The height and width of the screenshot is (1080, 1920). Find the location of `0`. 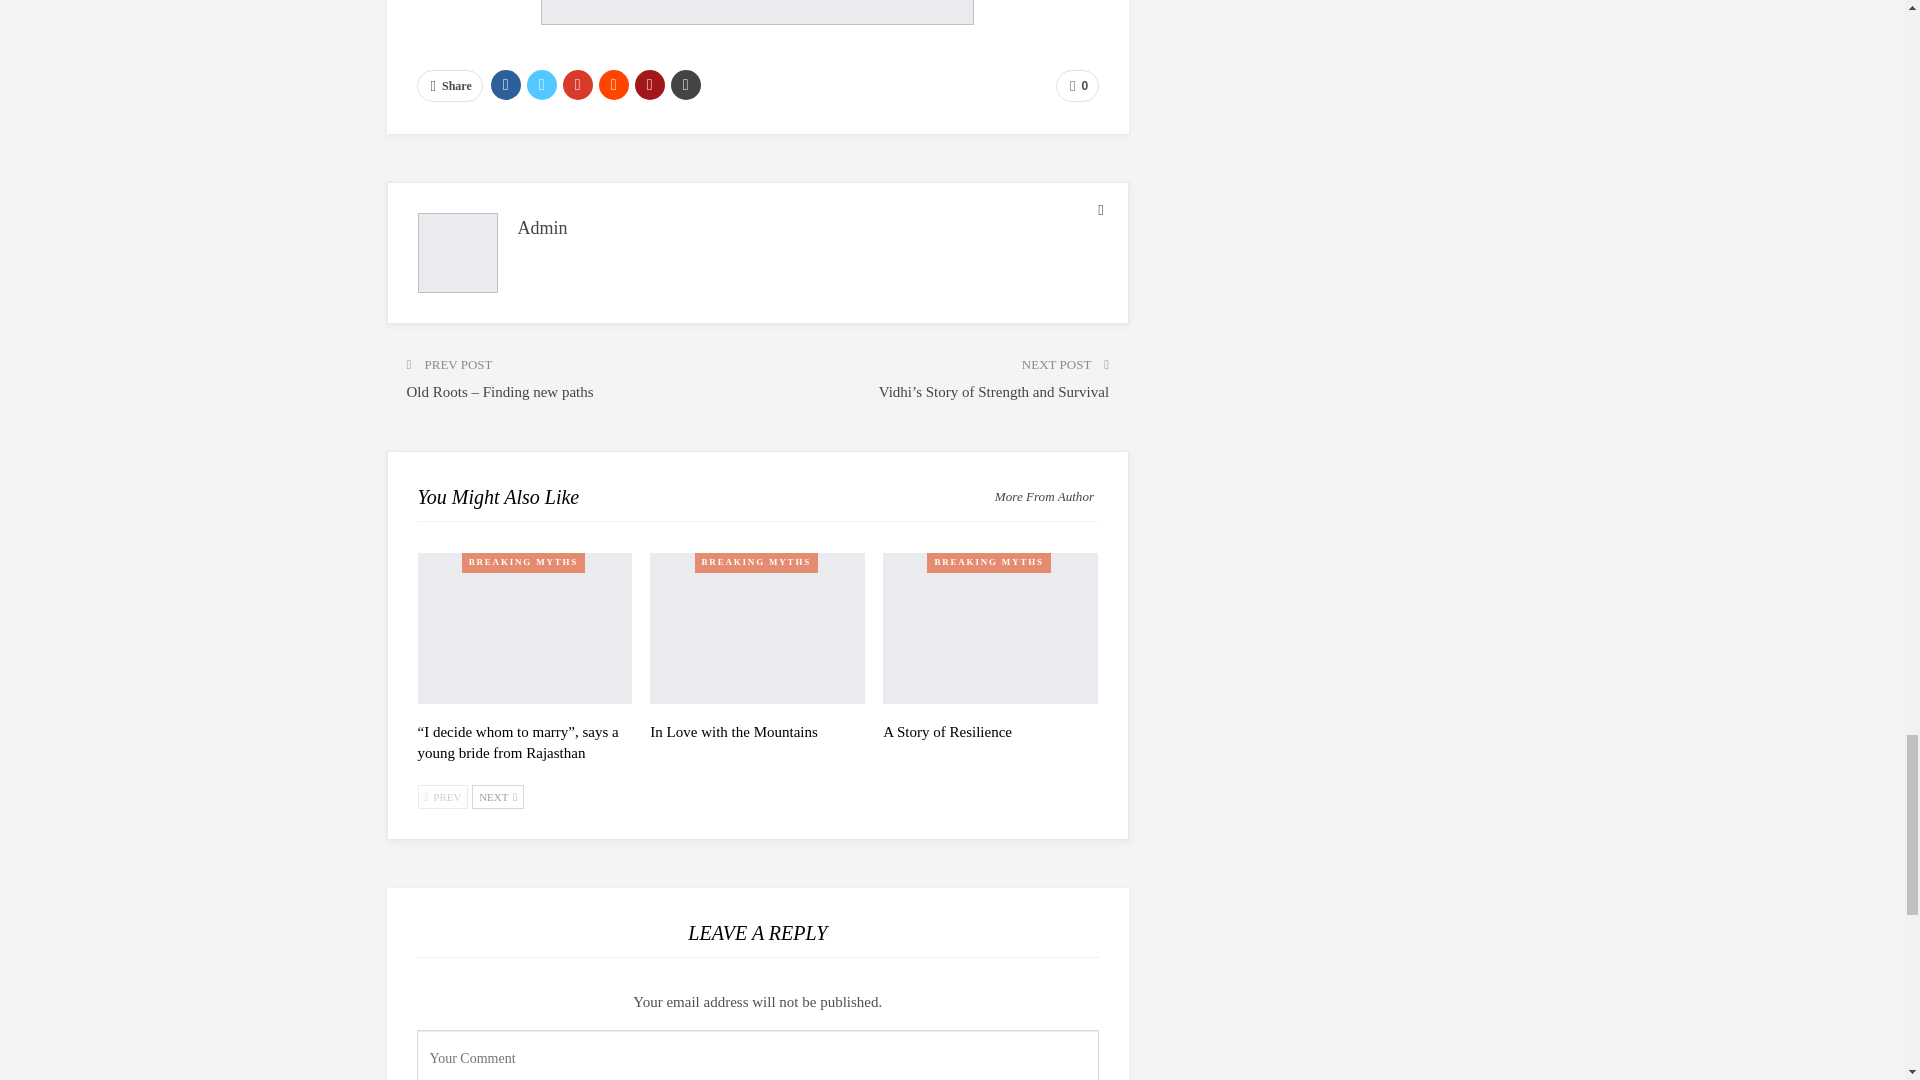

0 is located at coordinates (1077, 86).